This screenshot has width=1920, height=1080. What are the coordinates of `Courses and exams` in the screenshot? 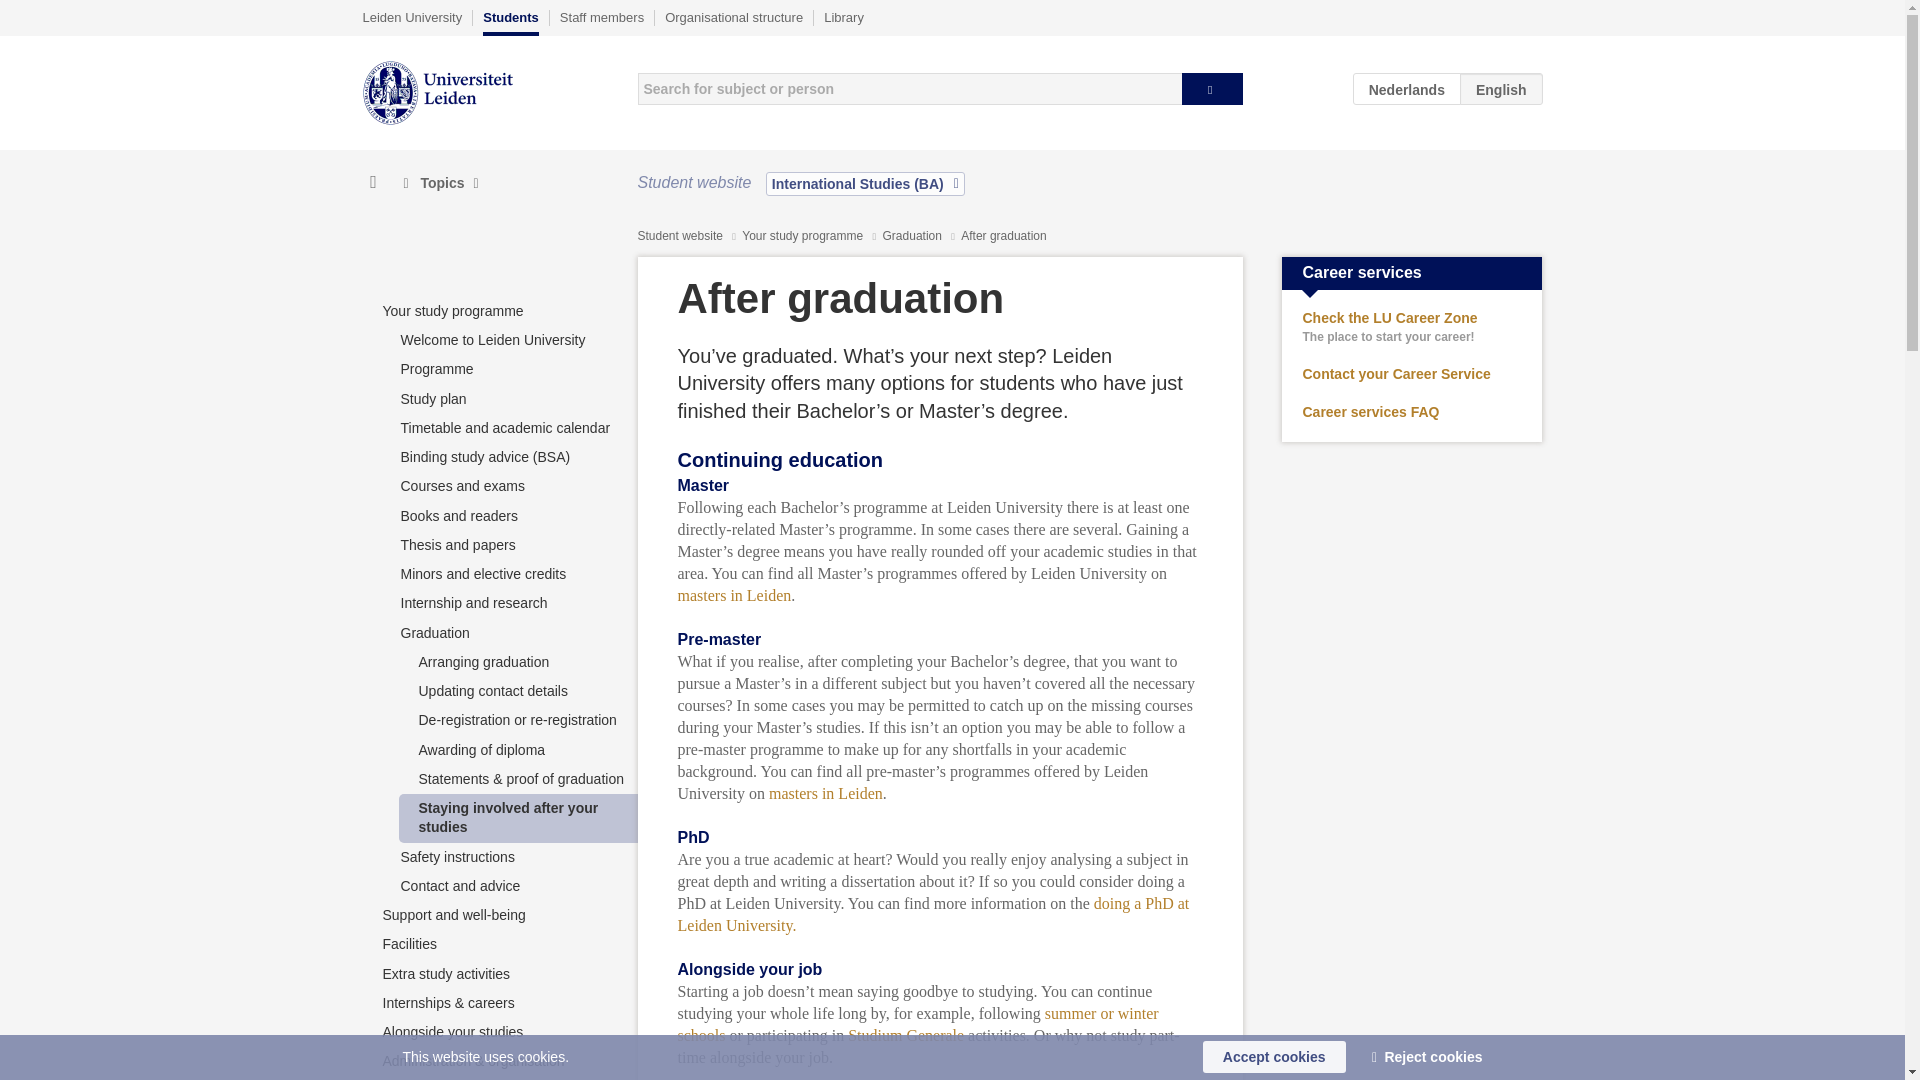 It's located at (462, 486).